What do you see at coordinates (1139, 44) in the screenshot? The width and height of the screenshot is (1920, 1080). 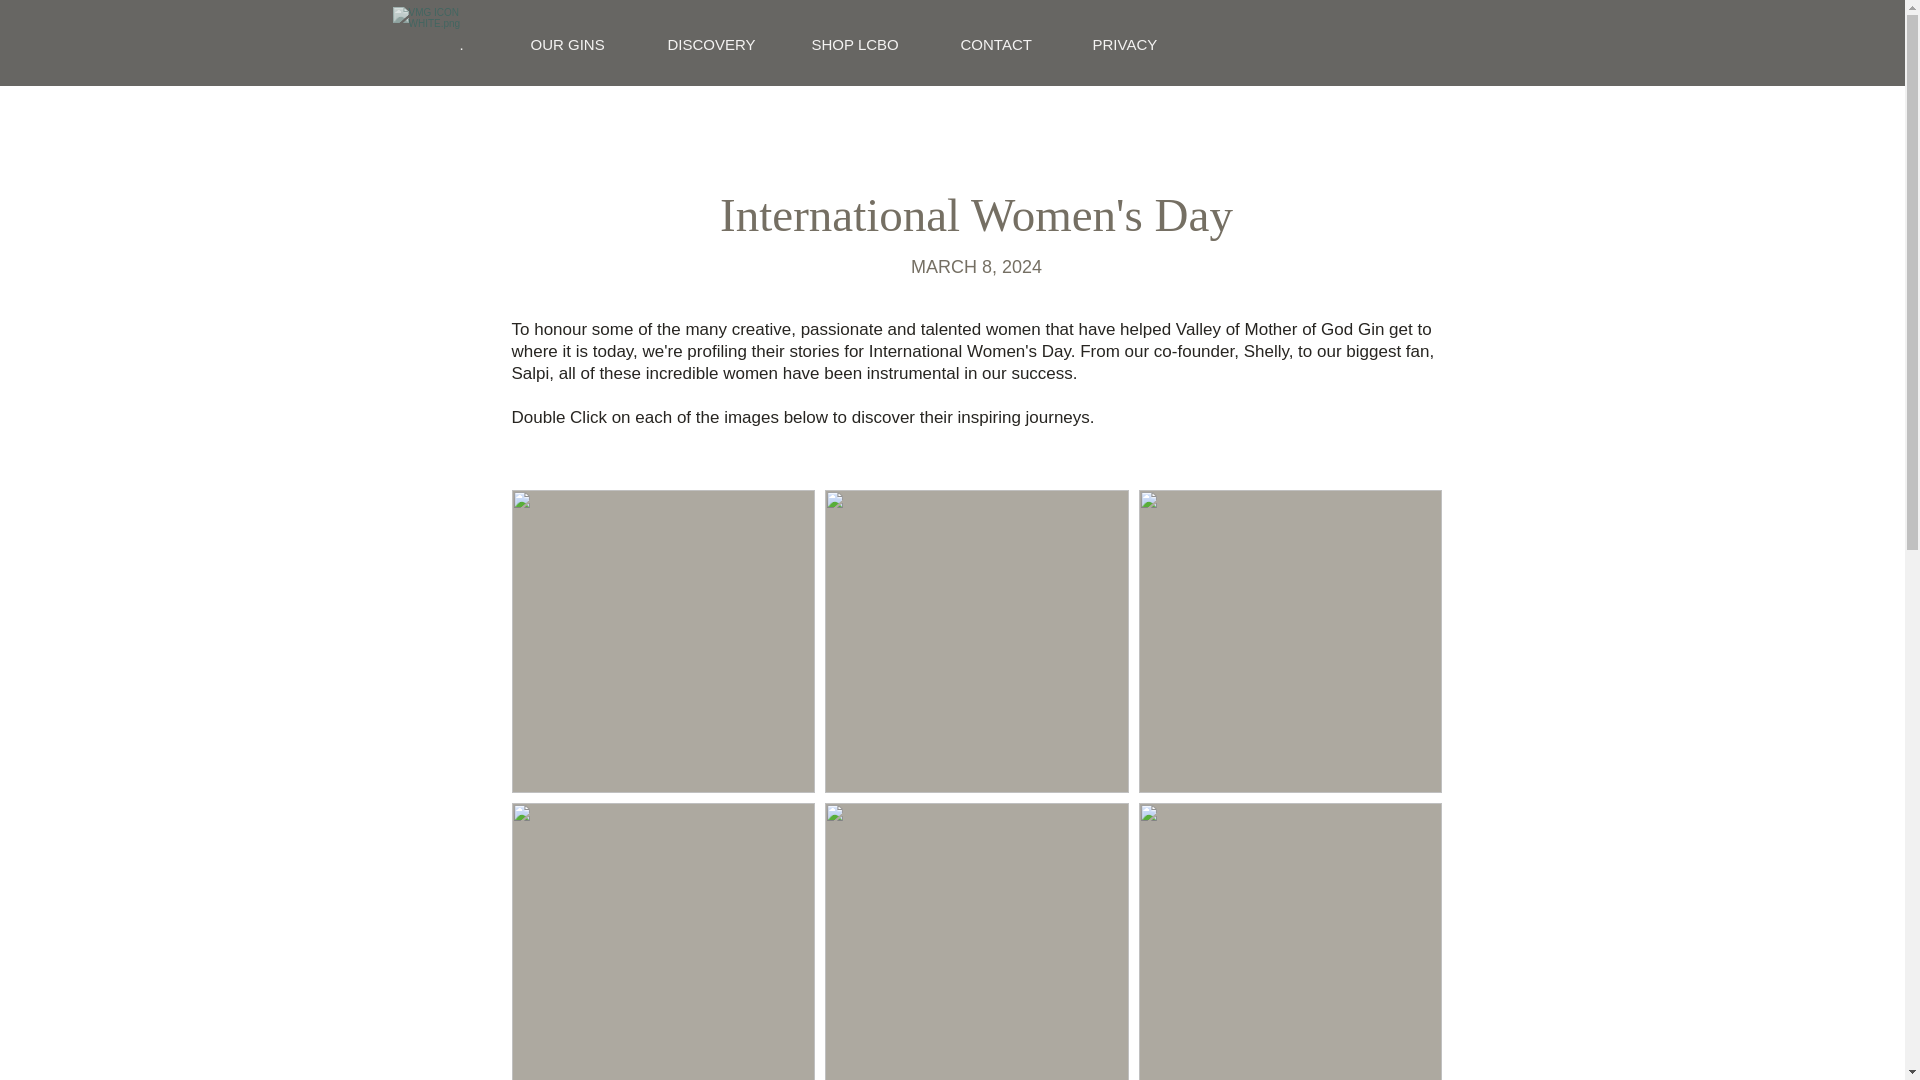 I see `PRIVACY` at bounding box center [1139, 44].